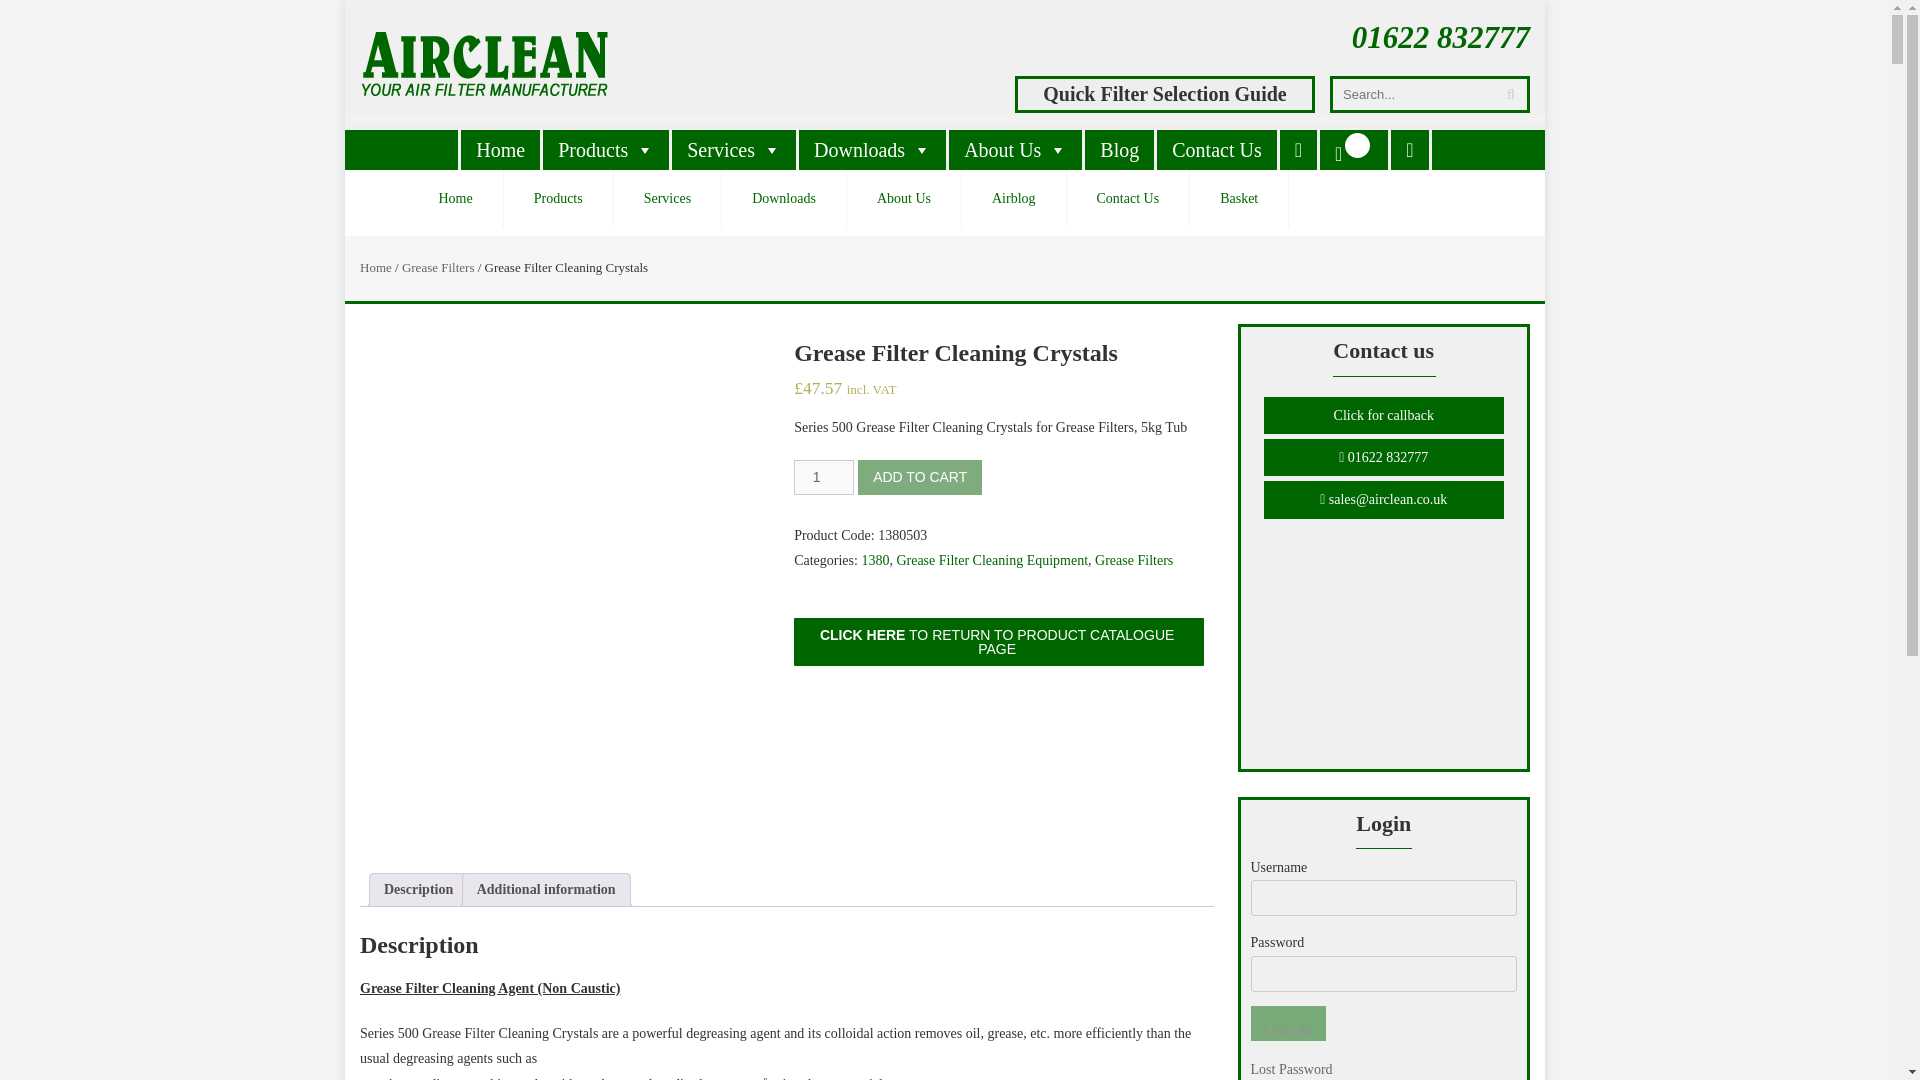  What do you see at coordinates (1440, 38) in the screenshot?
I see `01622 832777` at bounding box center [1440, 38].